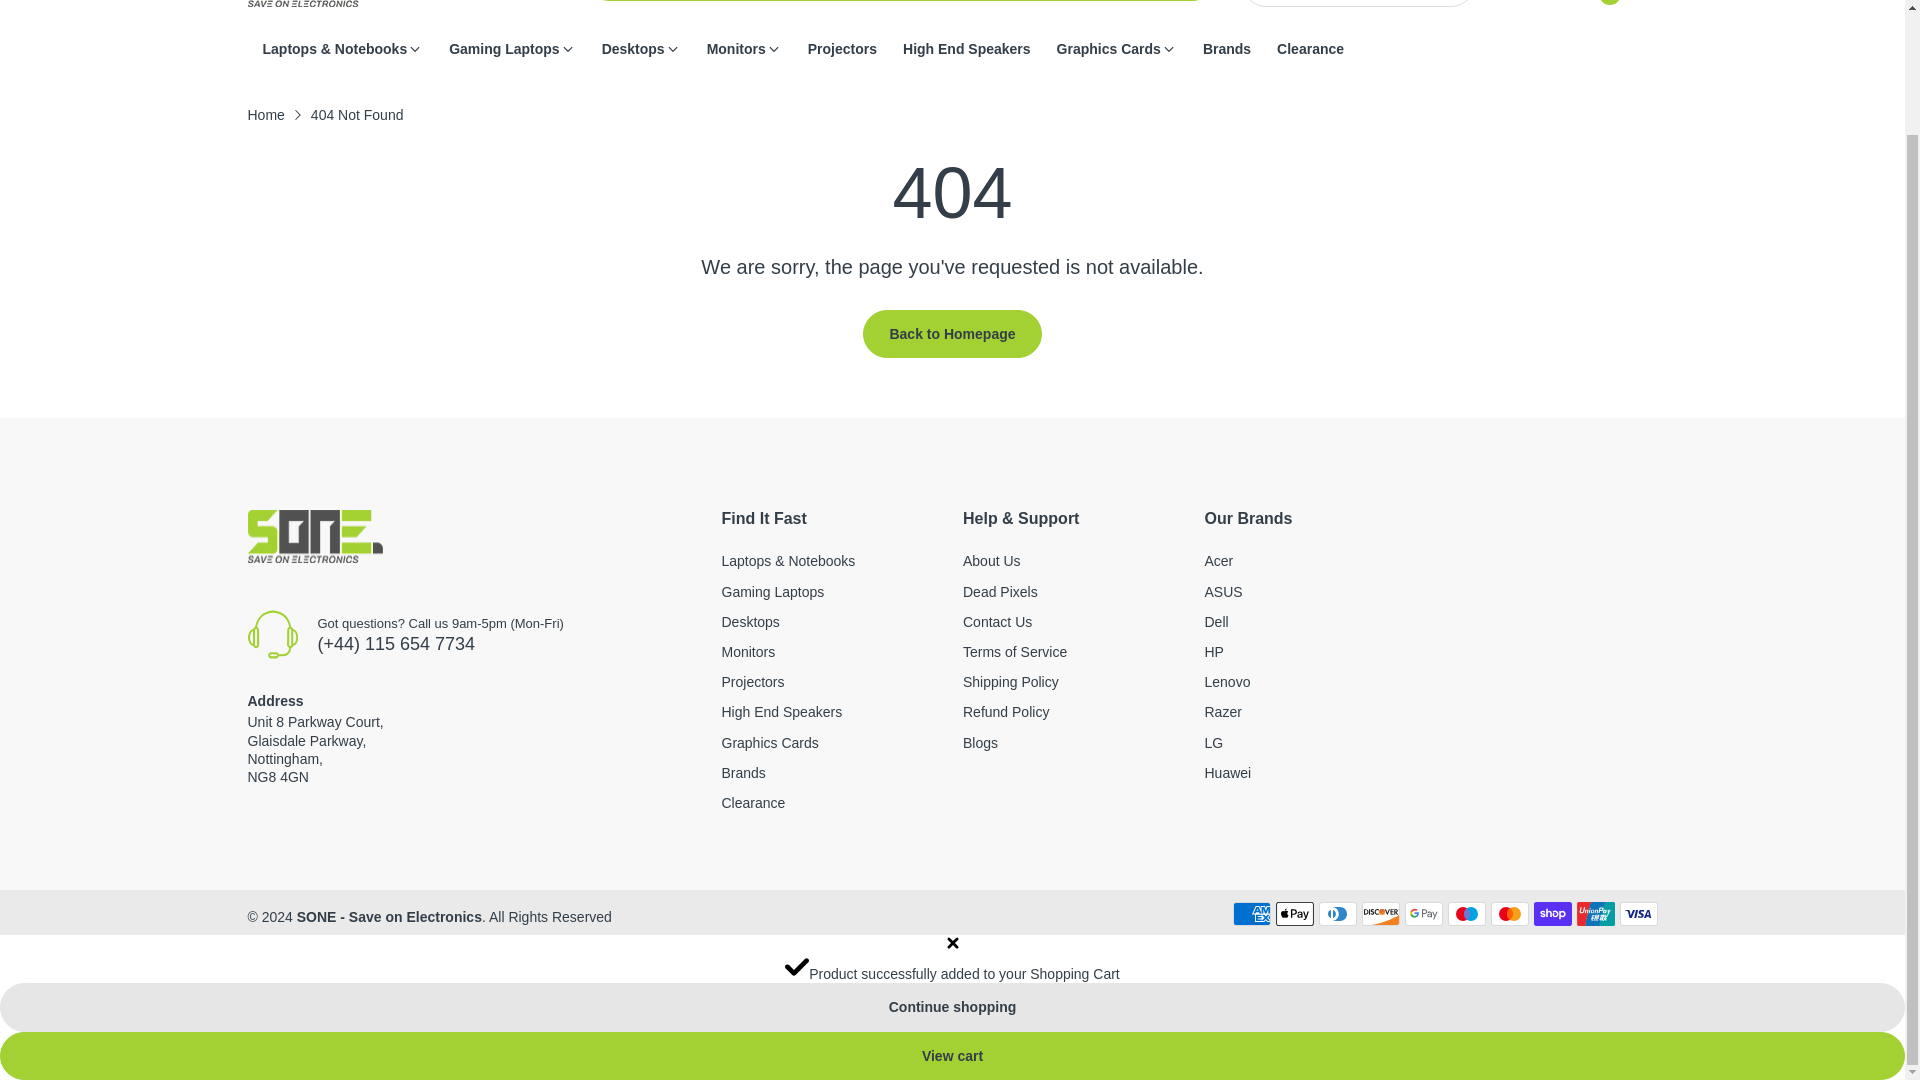  I want to click on Brands, so click(1227, 49).